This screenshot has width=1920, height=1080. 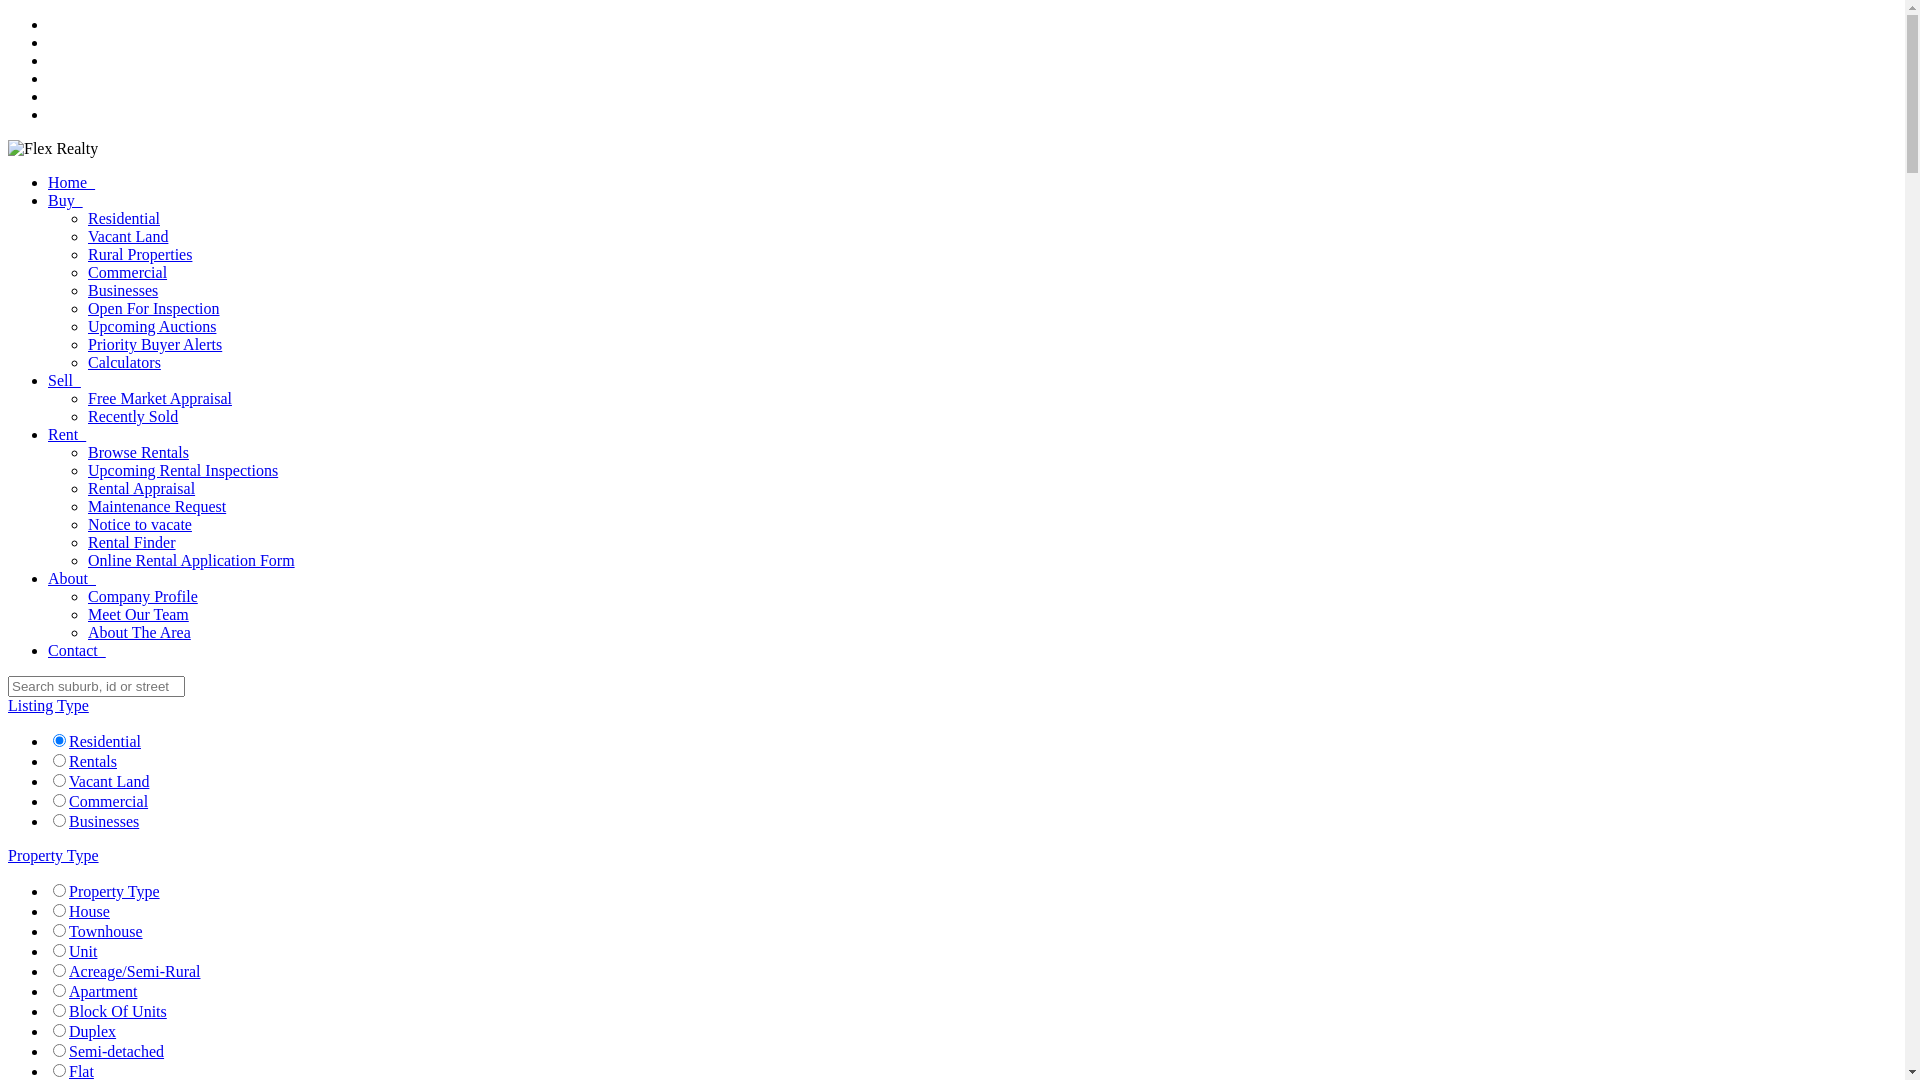 What do you see at coordinates (128, 236) in the screenshot?
I see `Vacant Land` at bounding box center [128, 236].